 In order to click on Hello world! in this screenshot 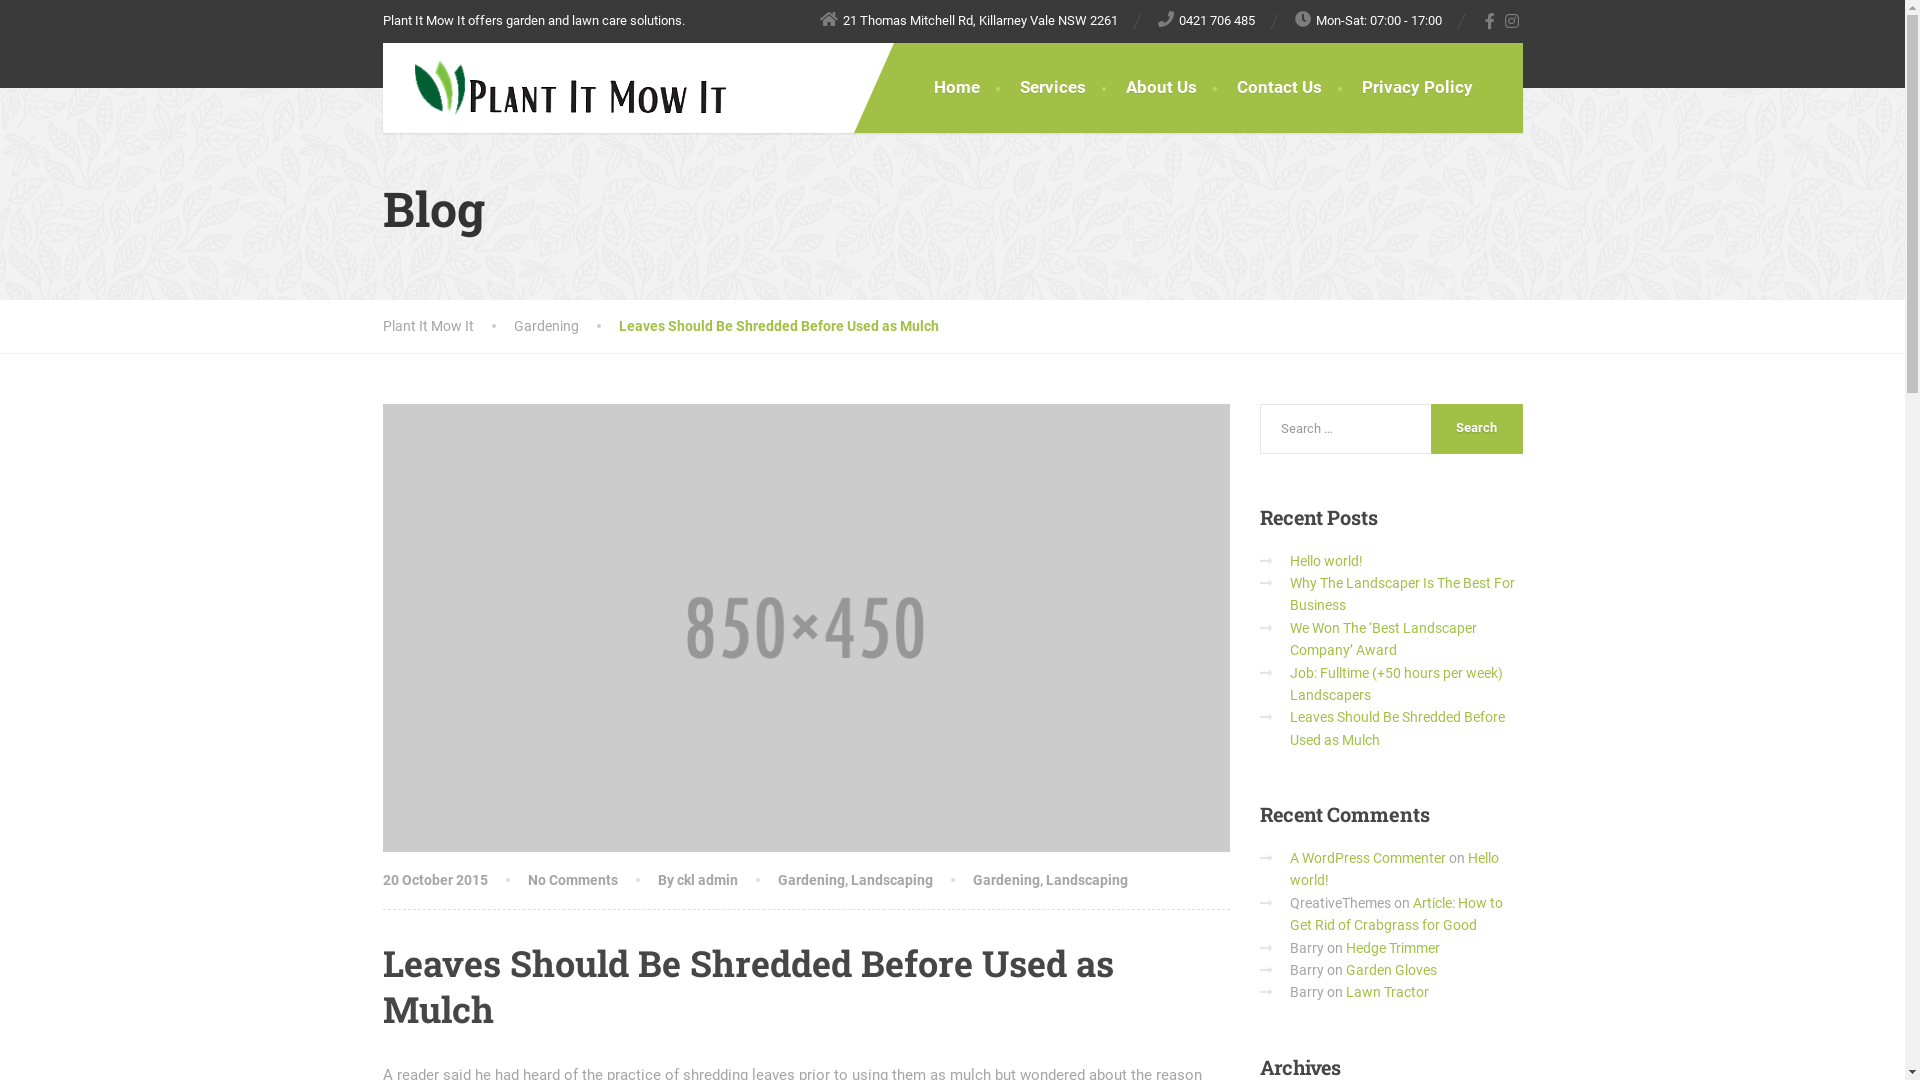, I will do `click(1326, 561)`.